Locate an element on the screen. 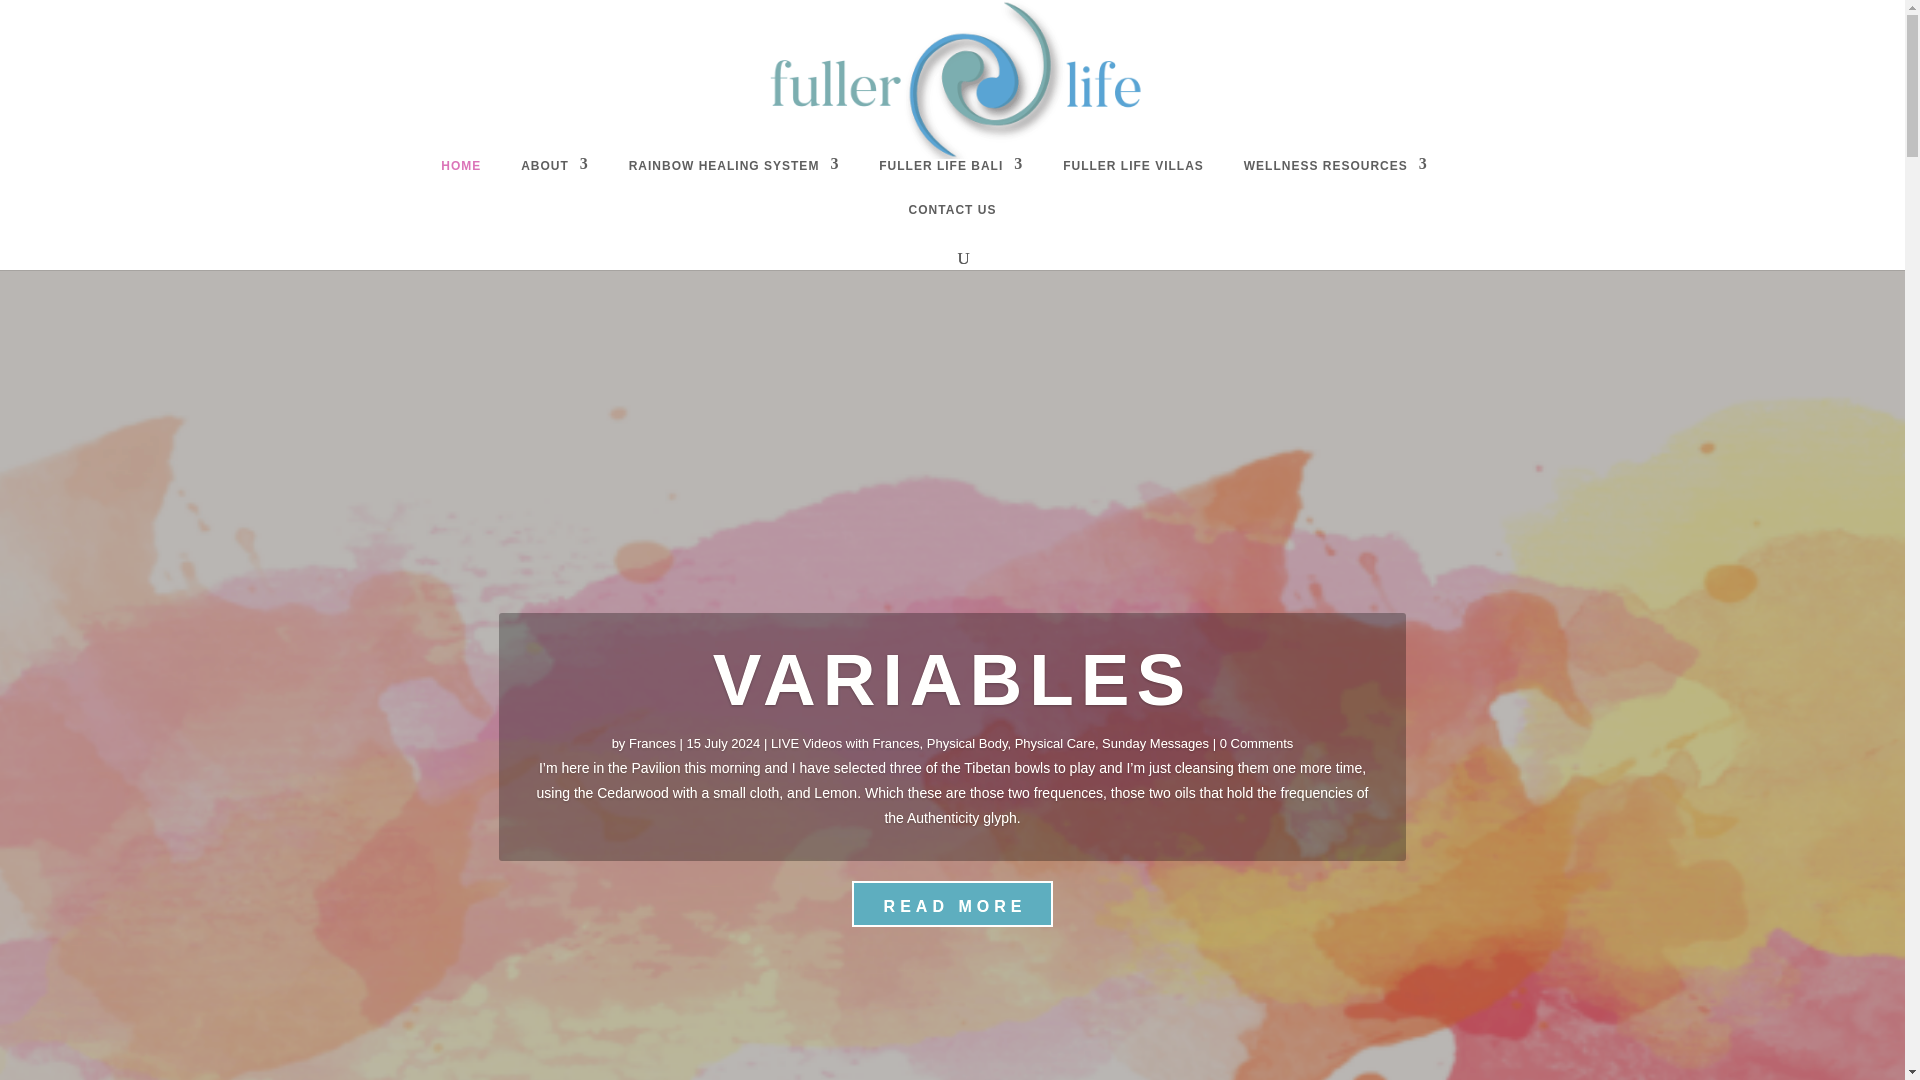 This screenshot has width=1920, height=1080. RAINBOW HEALING SYSTEM is located at coordinates (734, 170).